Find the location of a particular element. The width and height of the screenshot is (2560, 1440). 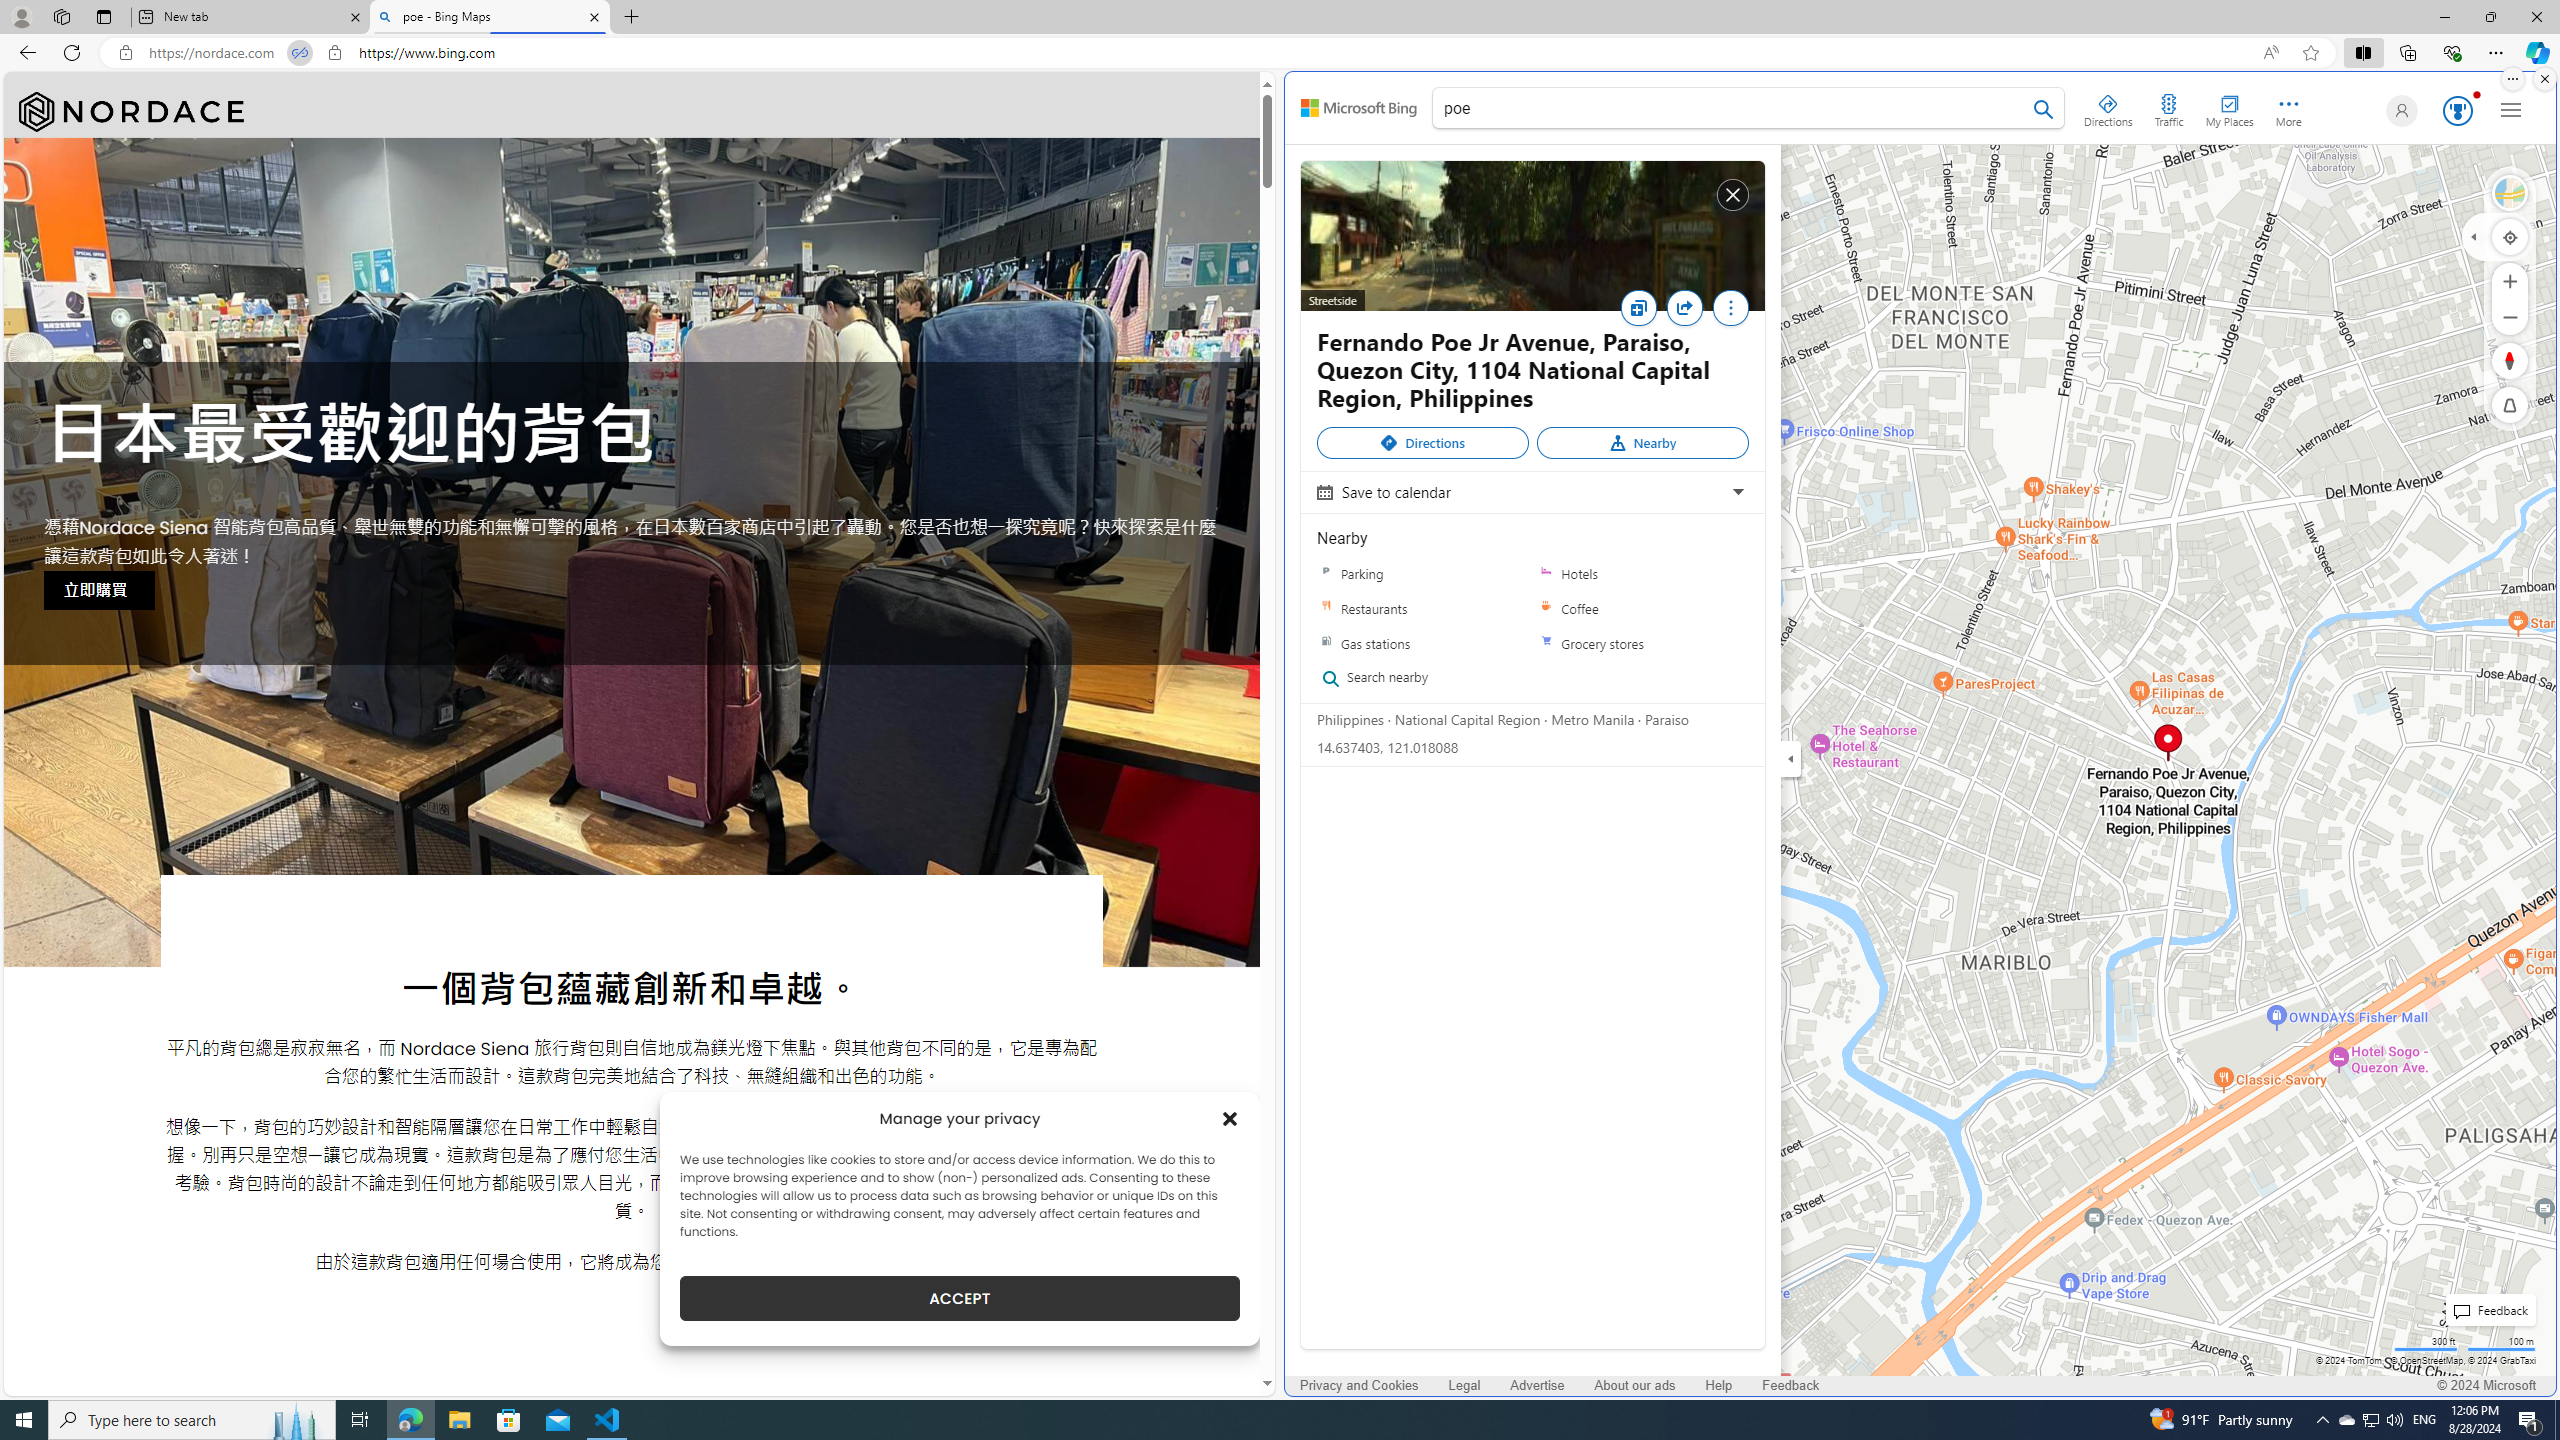

AutomationID: rh_meter is located at coordinates (2458, 110).